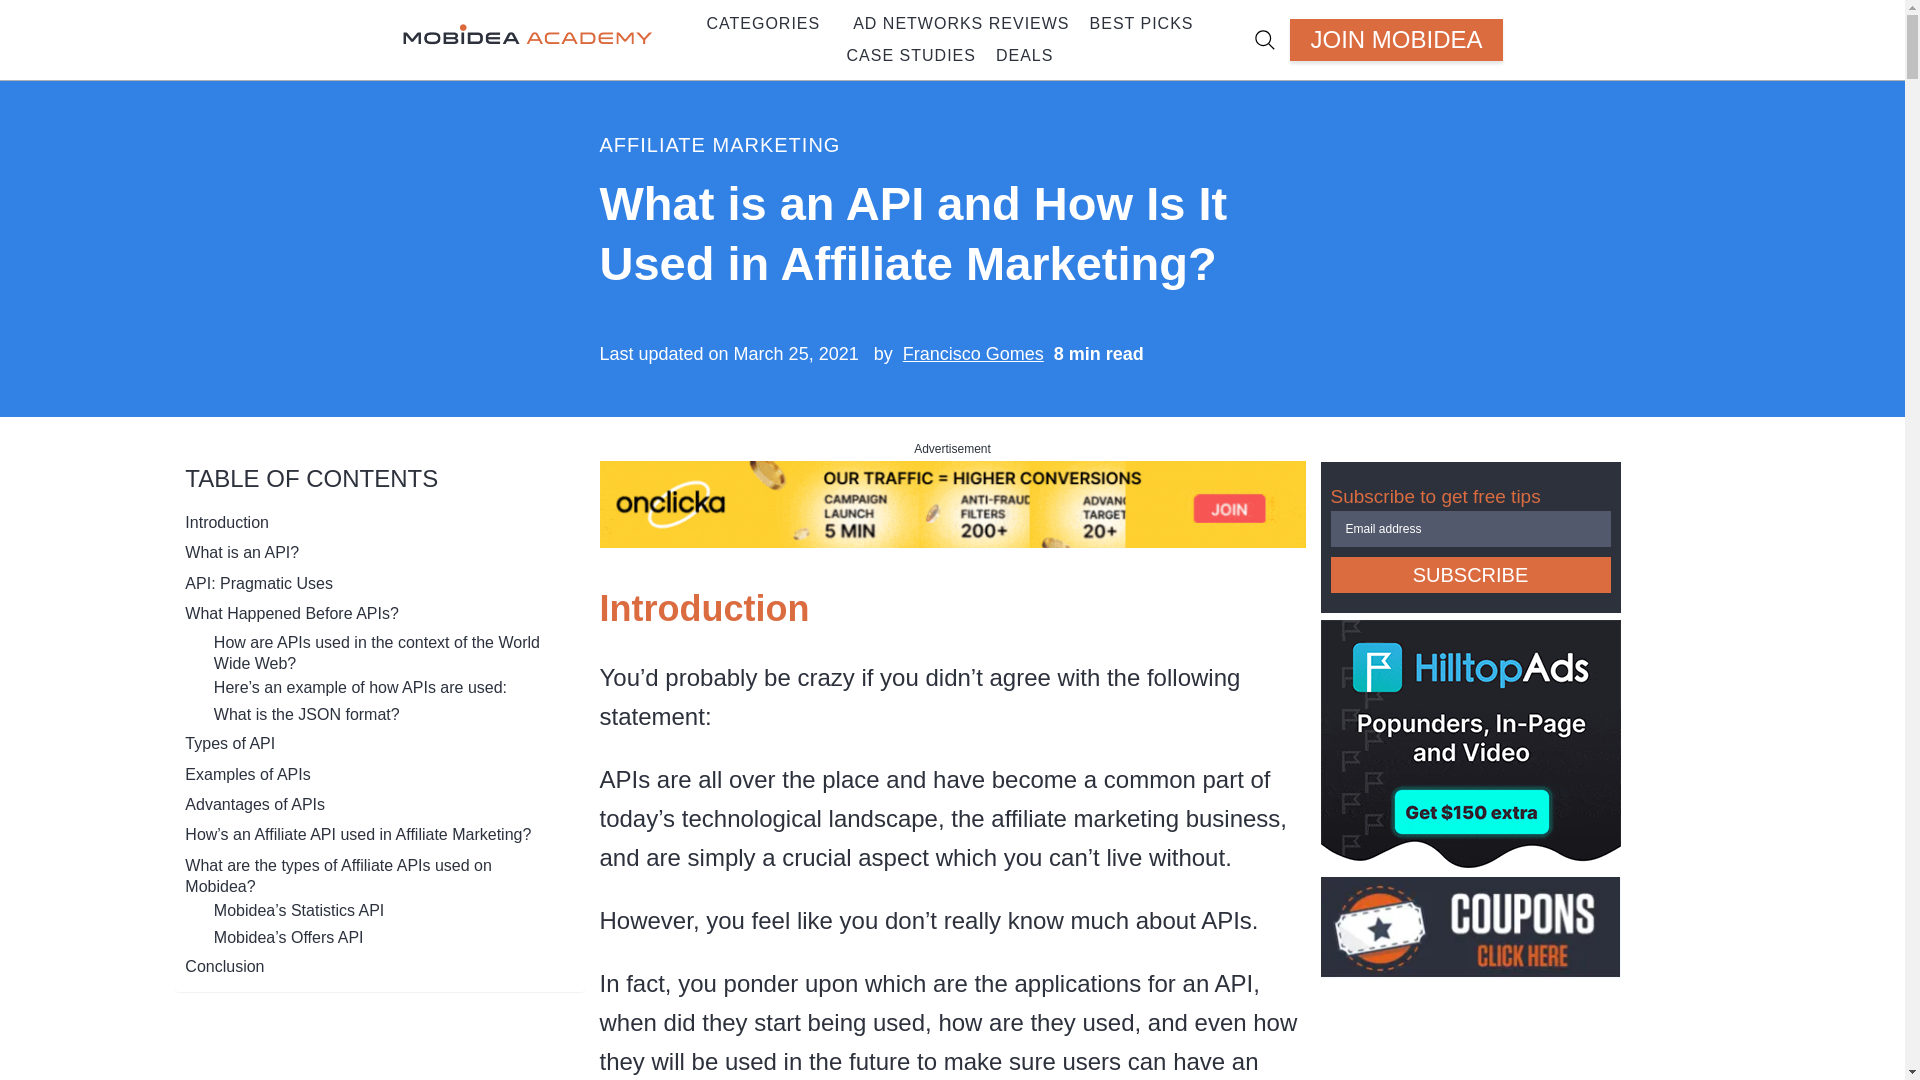 The width and height of the screenshot is (1920, 1080). What do you see at coordinates (226, 522) in the screenshot?
I see `Introduction` at bounding box center [226, 522].